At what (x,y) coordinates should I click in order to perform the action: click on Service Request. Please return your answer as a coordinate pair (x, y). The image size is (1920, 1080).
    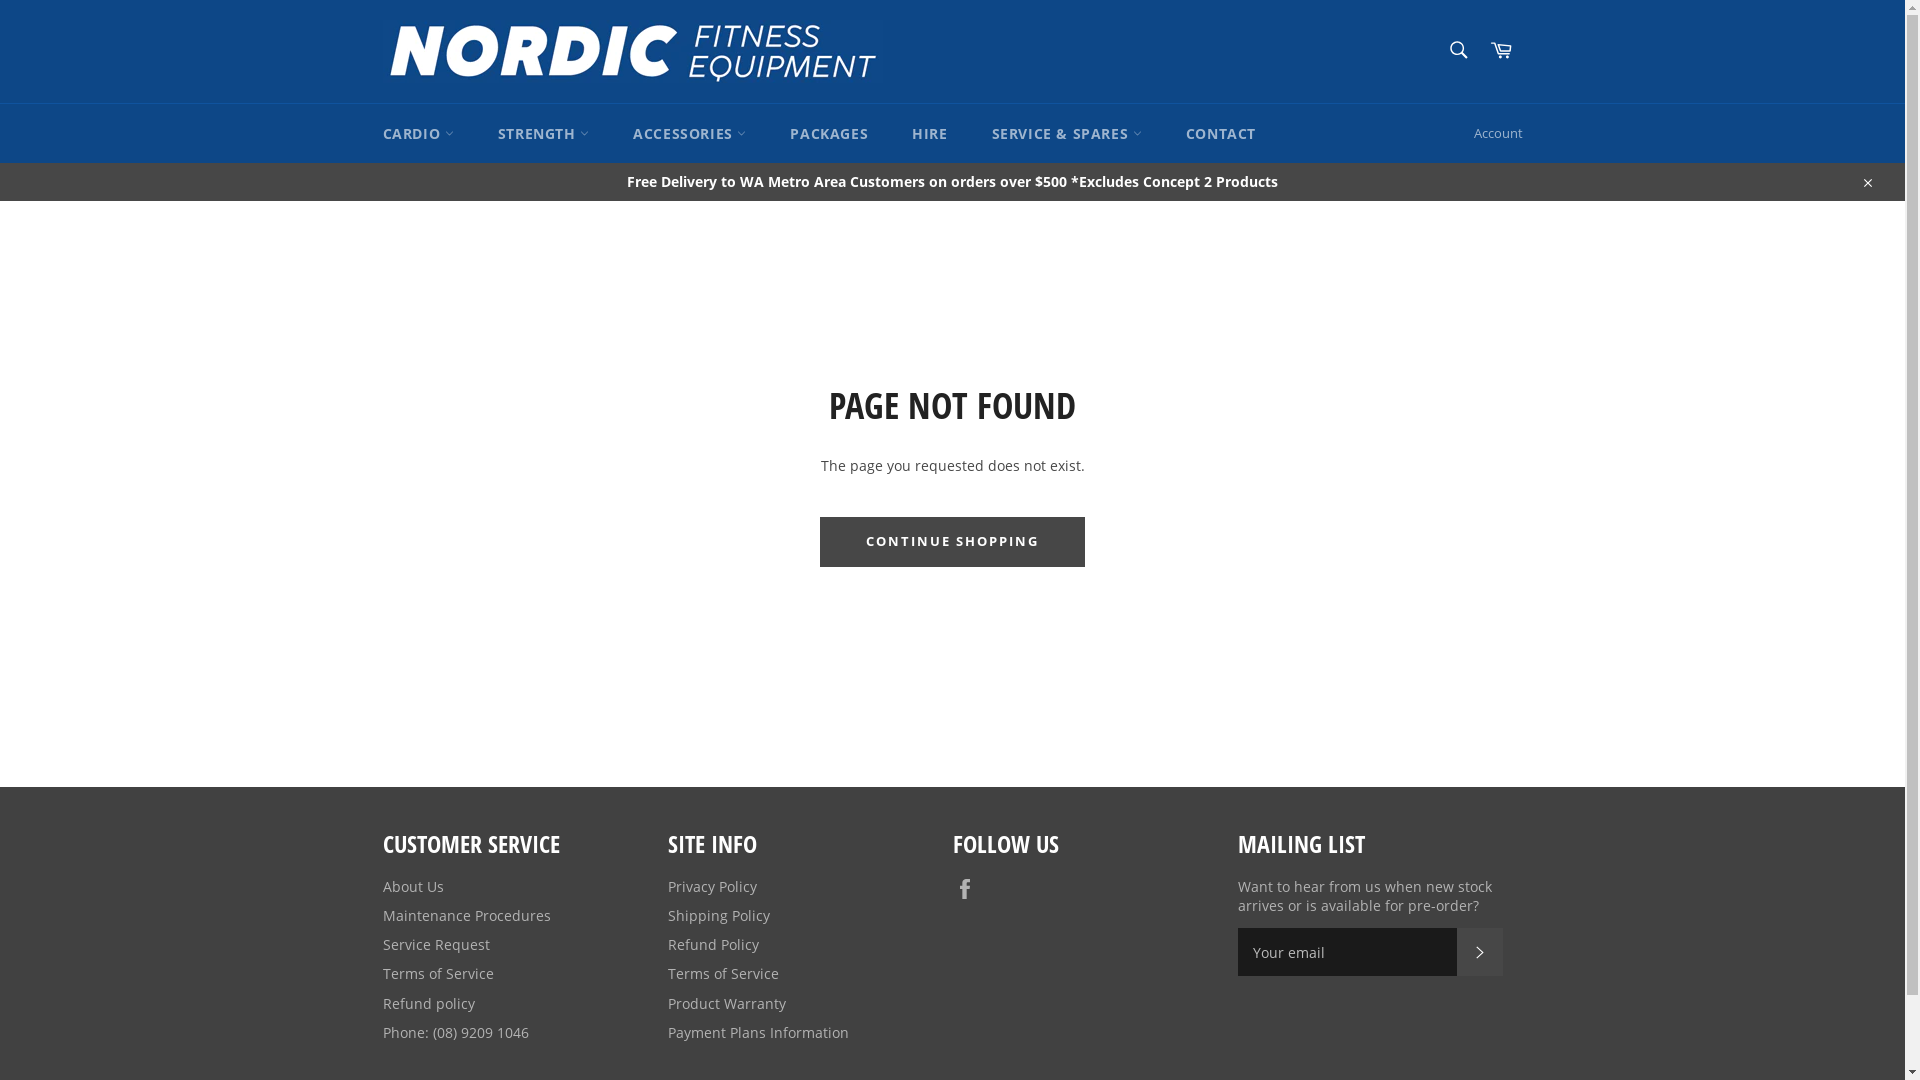
    Looking at the image, I should click on (436, 944).